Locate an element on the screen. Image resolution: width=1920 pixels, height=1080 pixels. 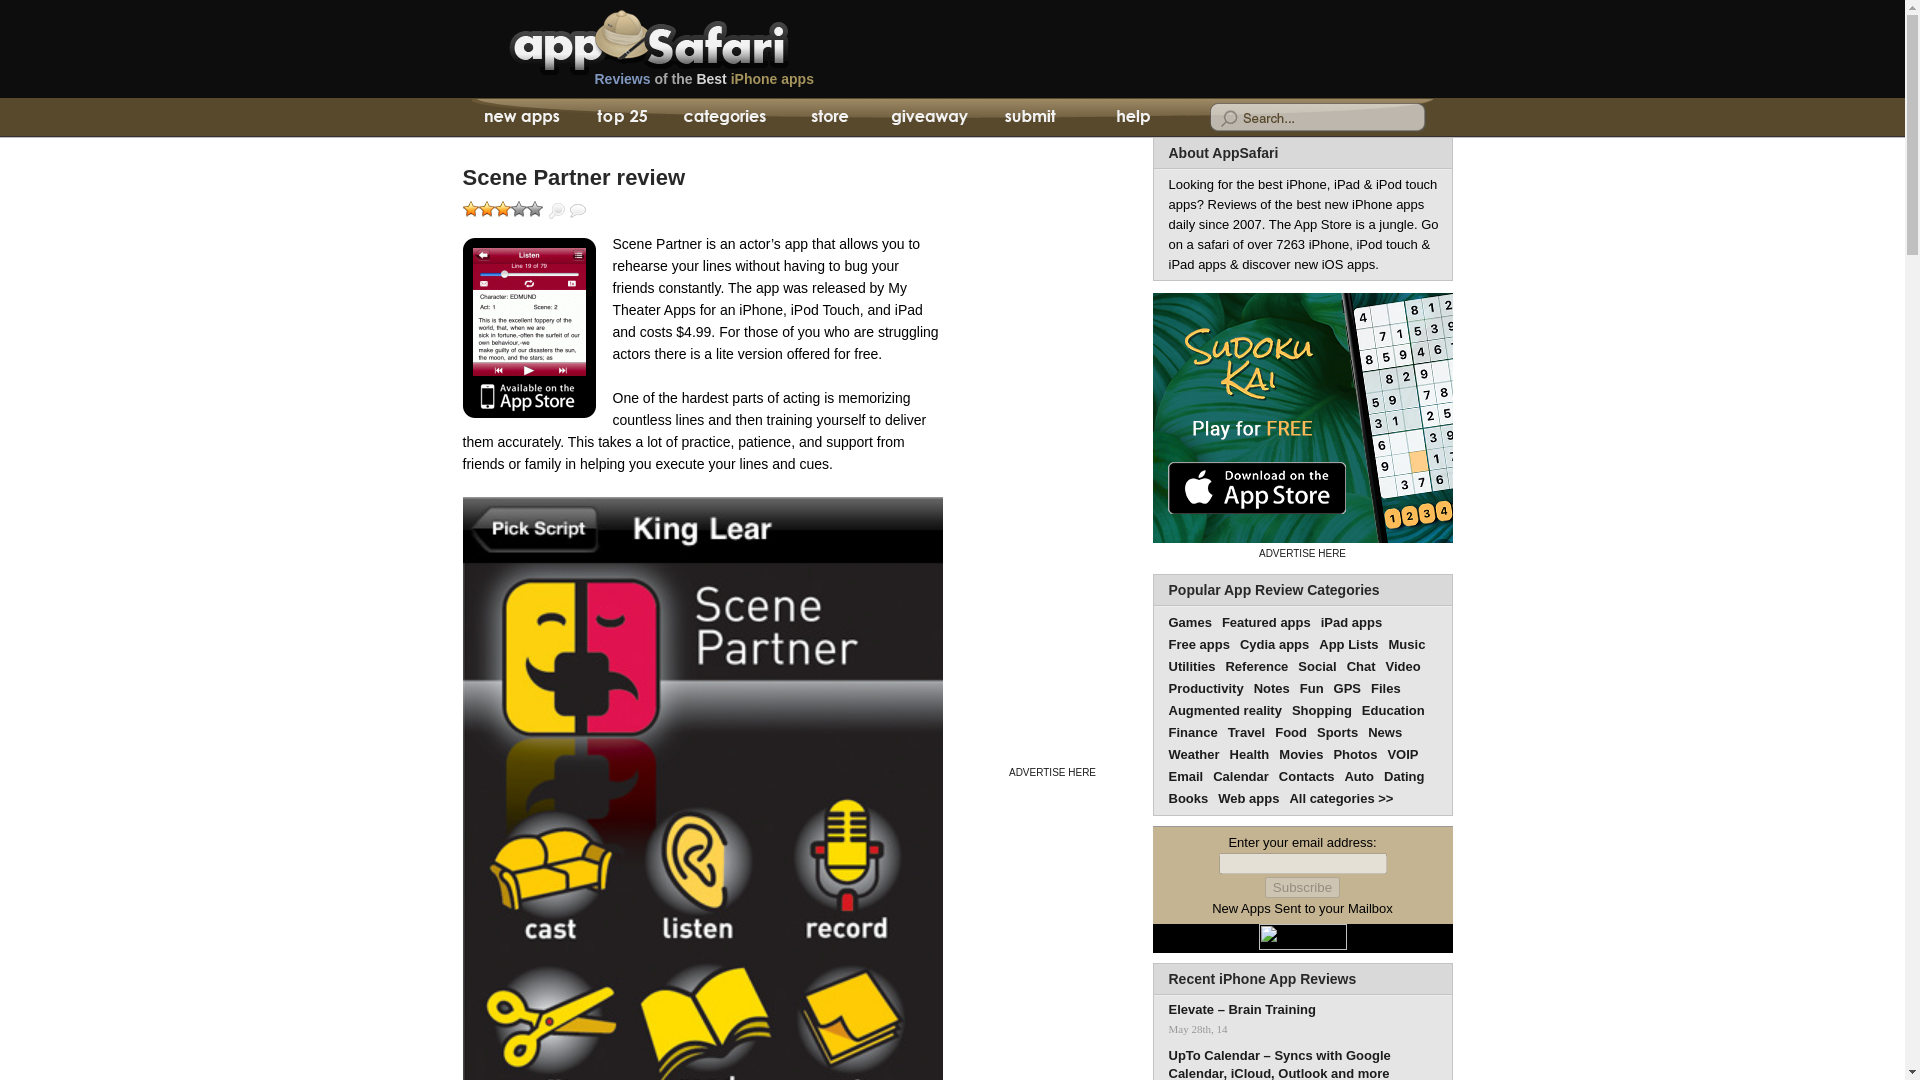
Subscribe is located at coordinates (1302, 886).